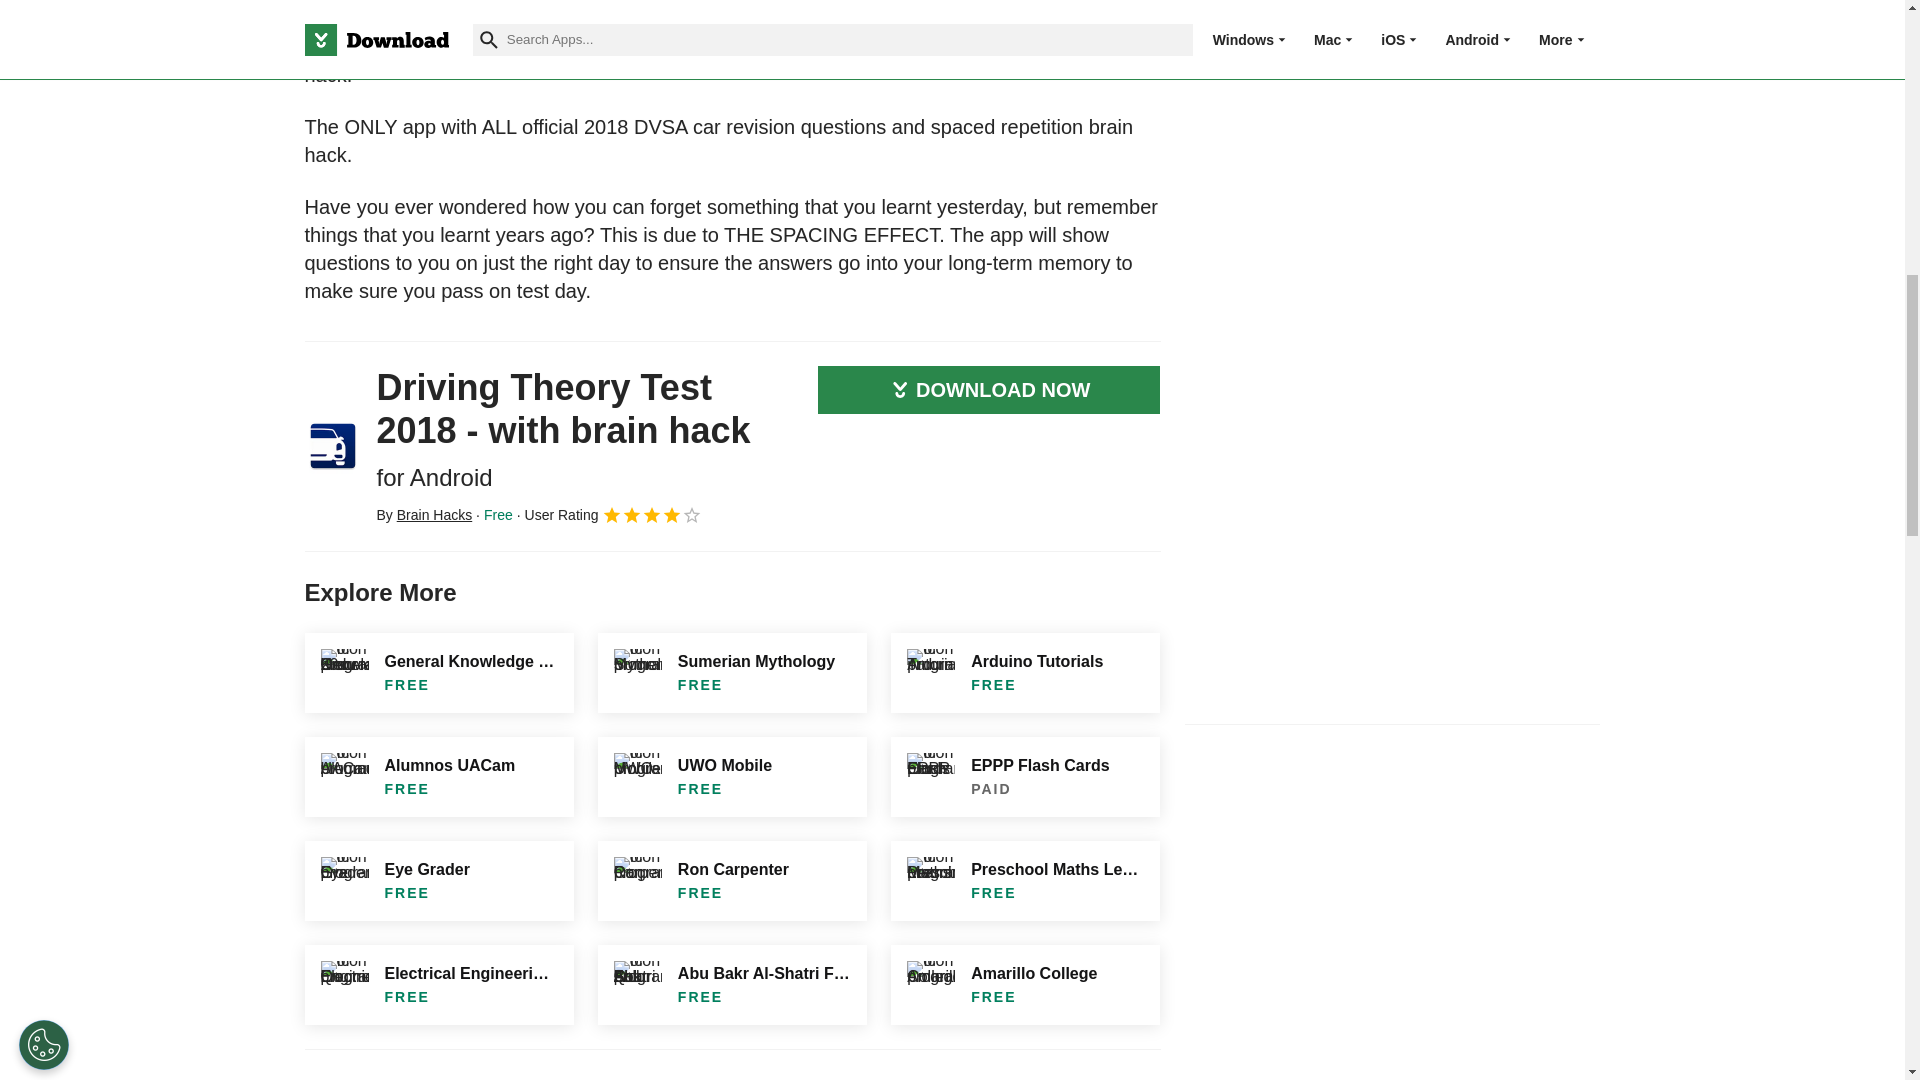 This screenshot has height=1080, width=1920. Describe the element at coordinates (732, 672) in the screenshot. I see `Sumerian Mythology` at that location.